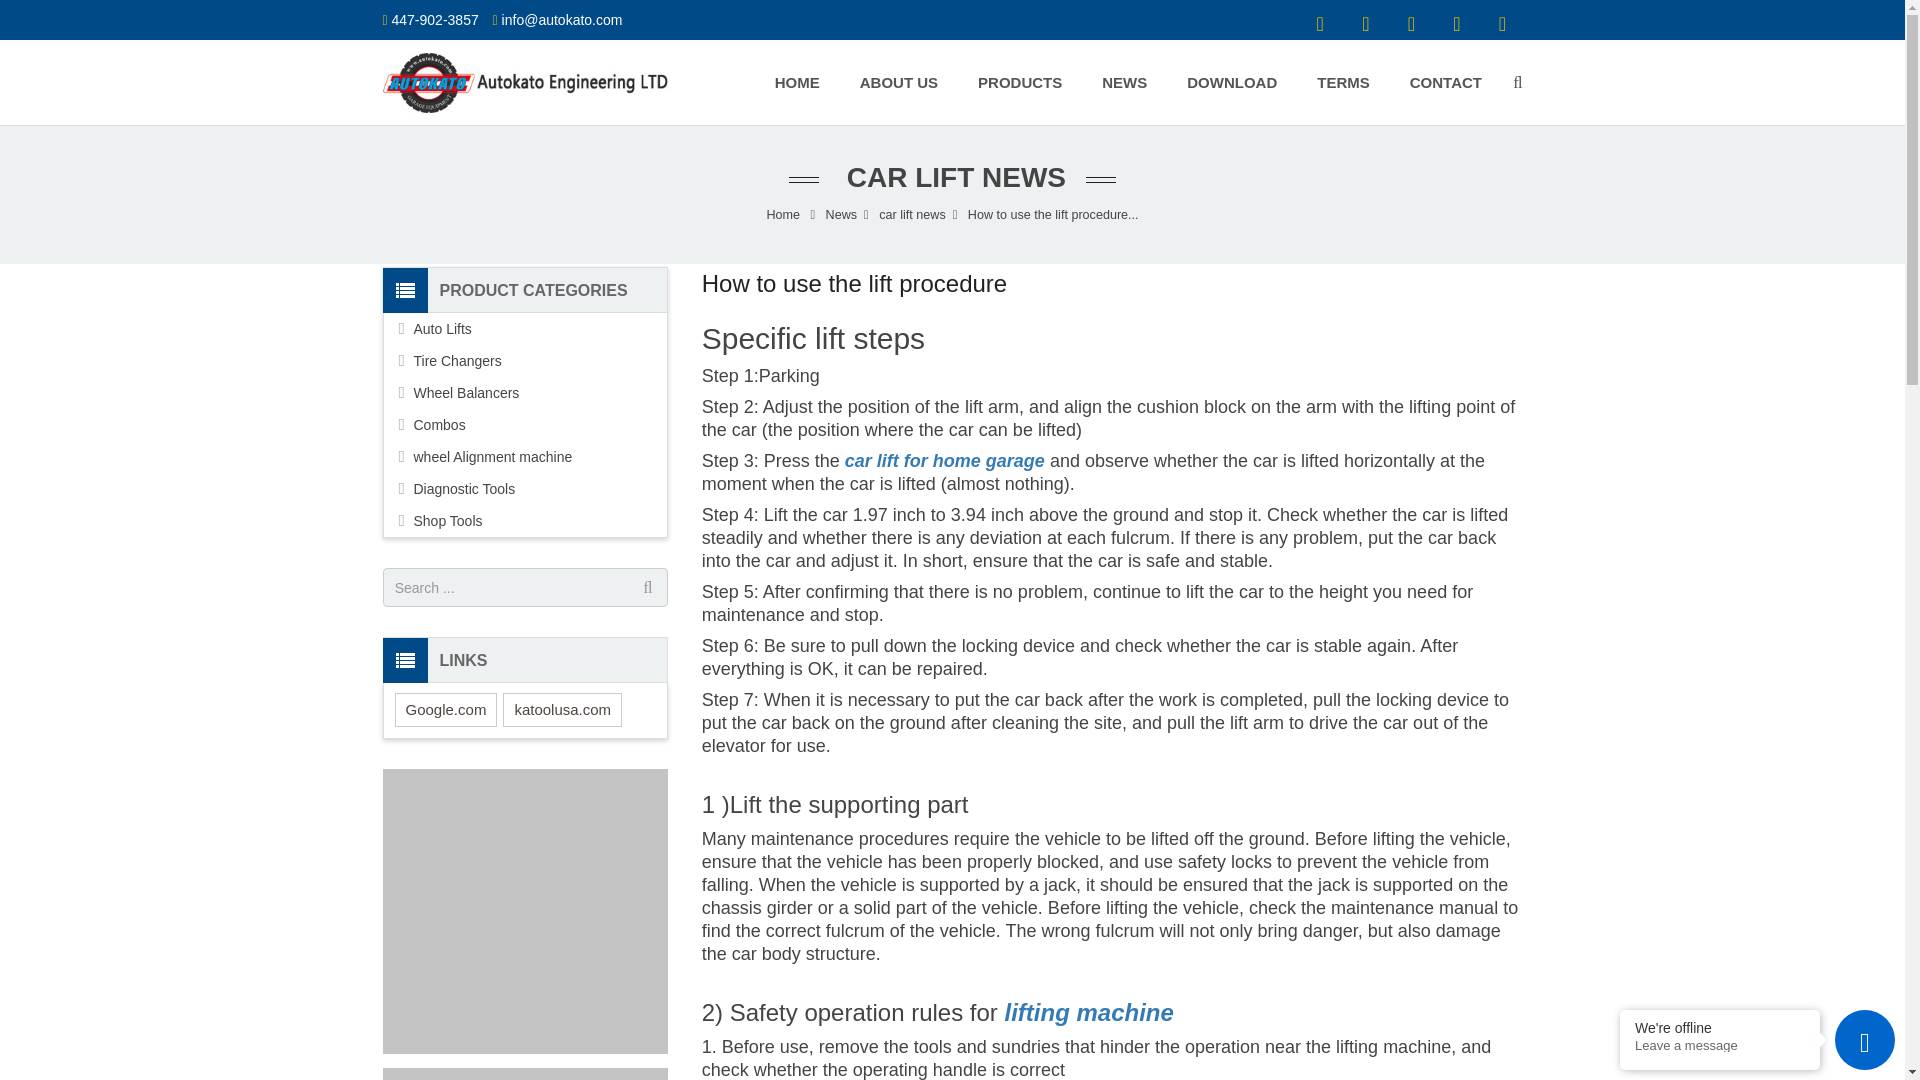 The width and height of the screenshot is (1920, 1080). What do you see at coordinates (1092, 1012) in the screenshot?
I see `lifting machine ` at bounding box center [1092, 1012].